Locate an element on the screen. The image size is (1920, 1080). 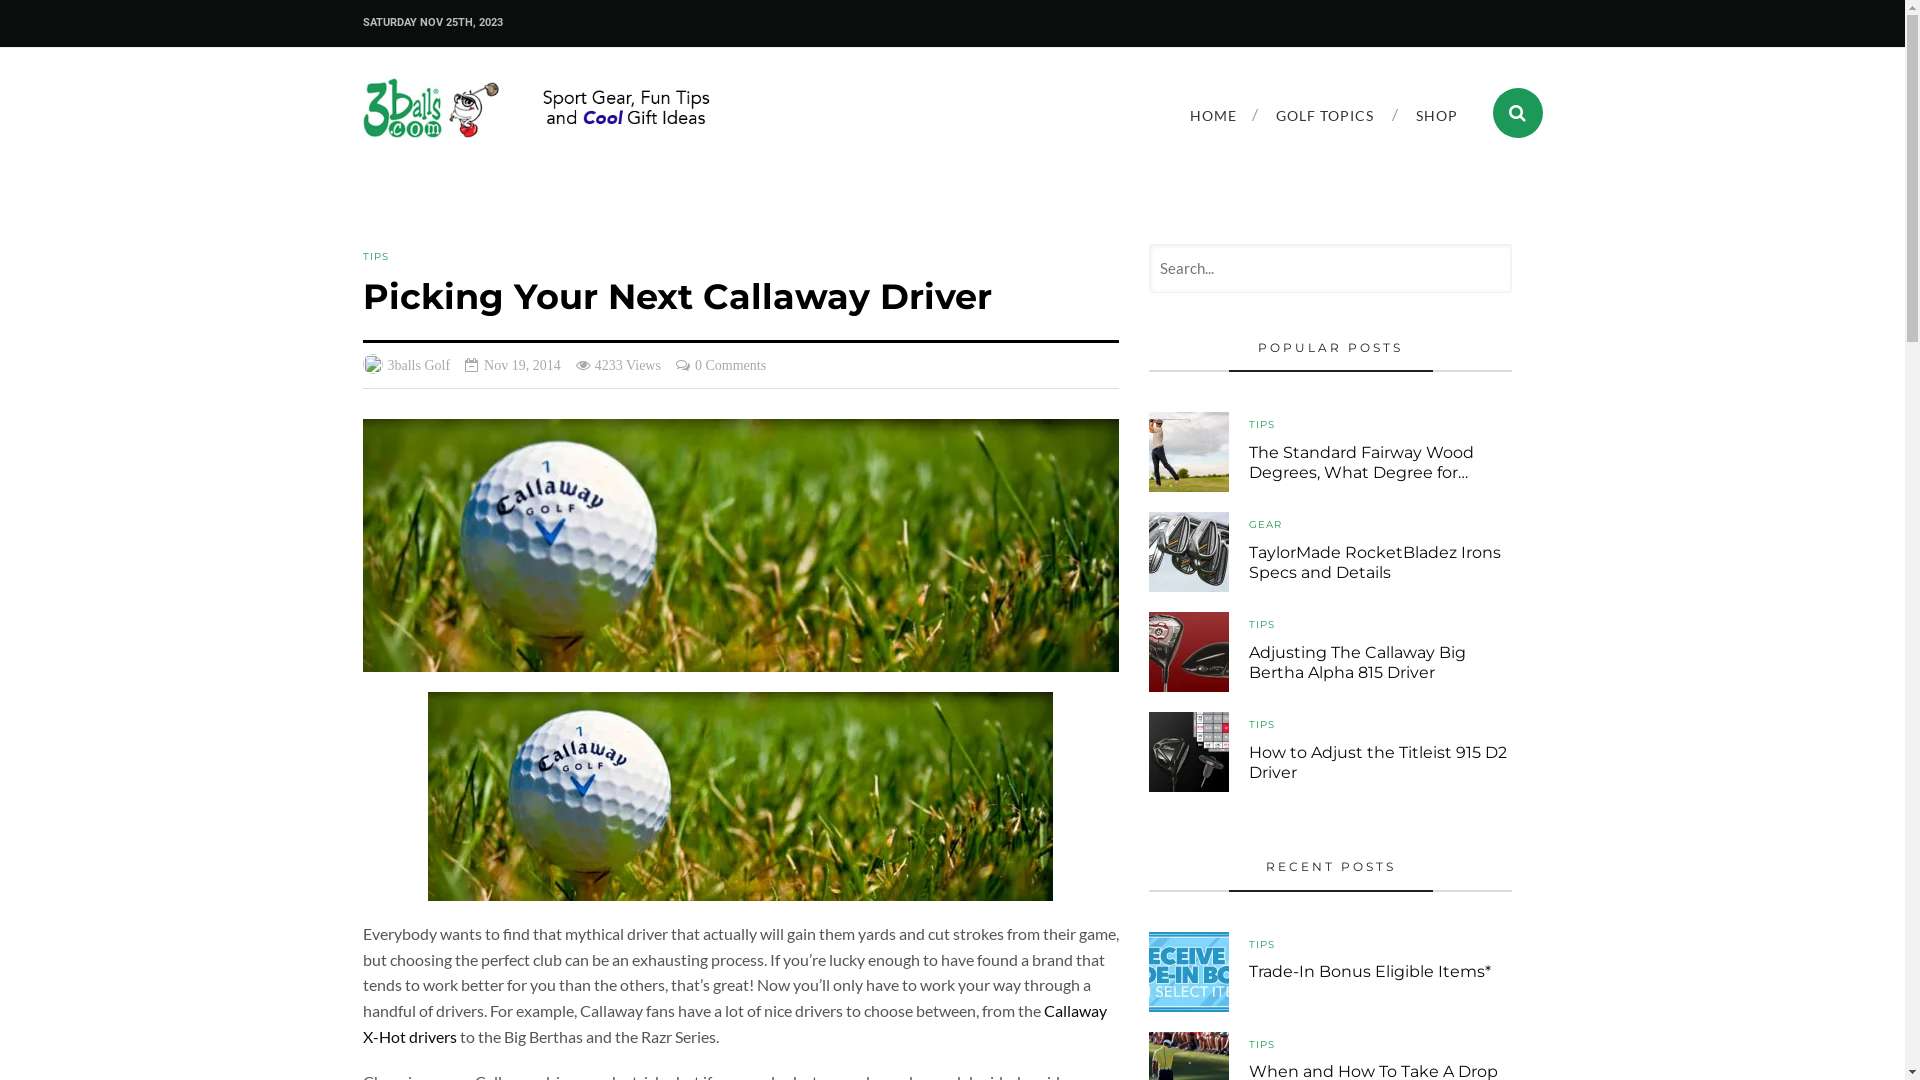
TIPS is located at coordinates (1262, 724).